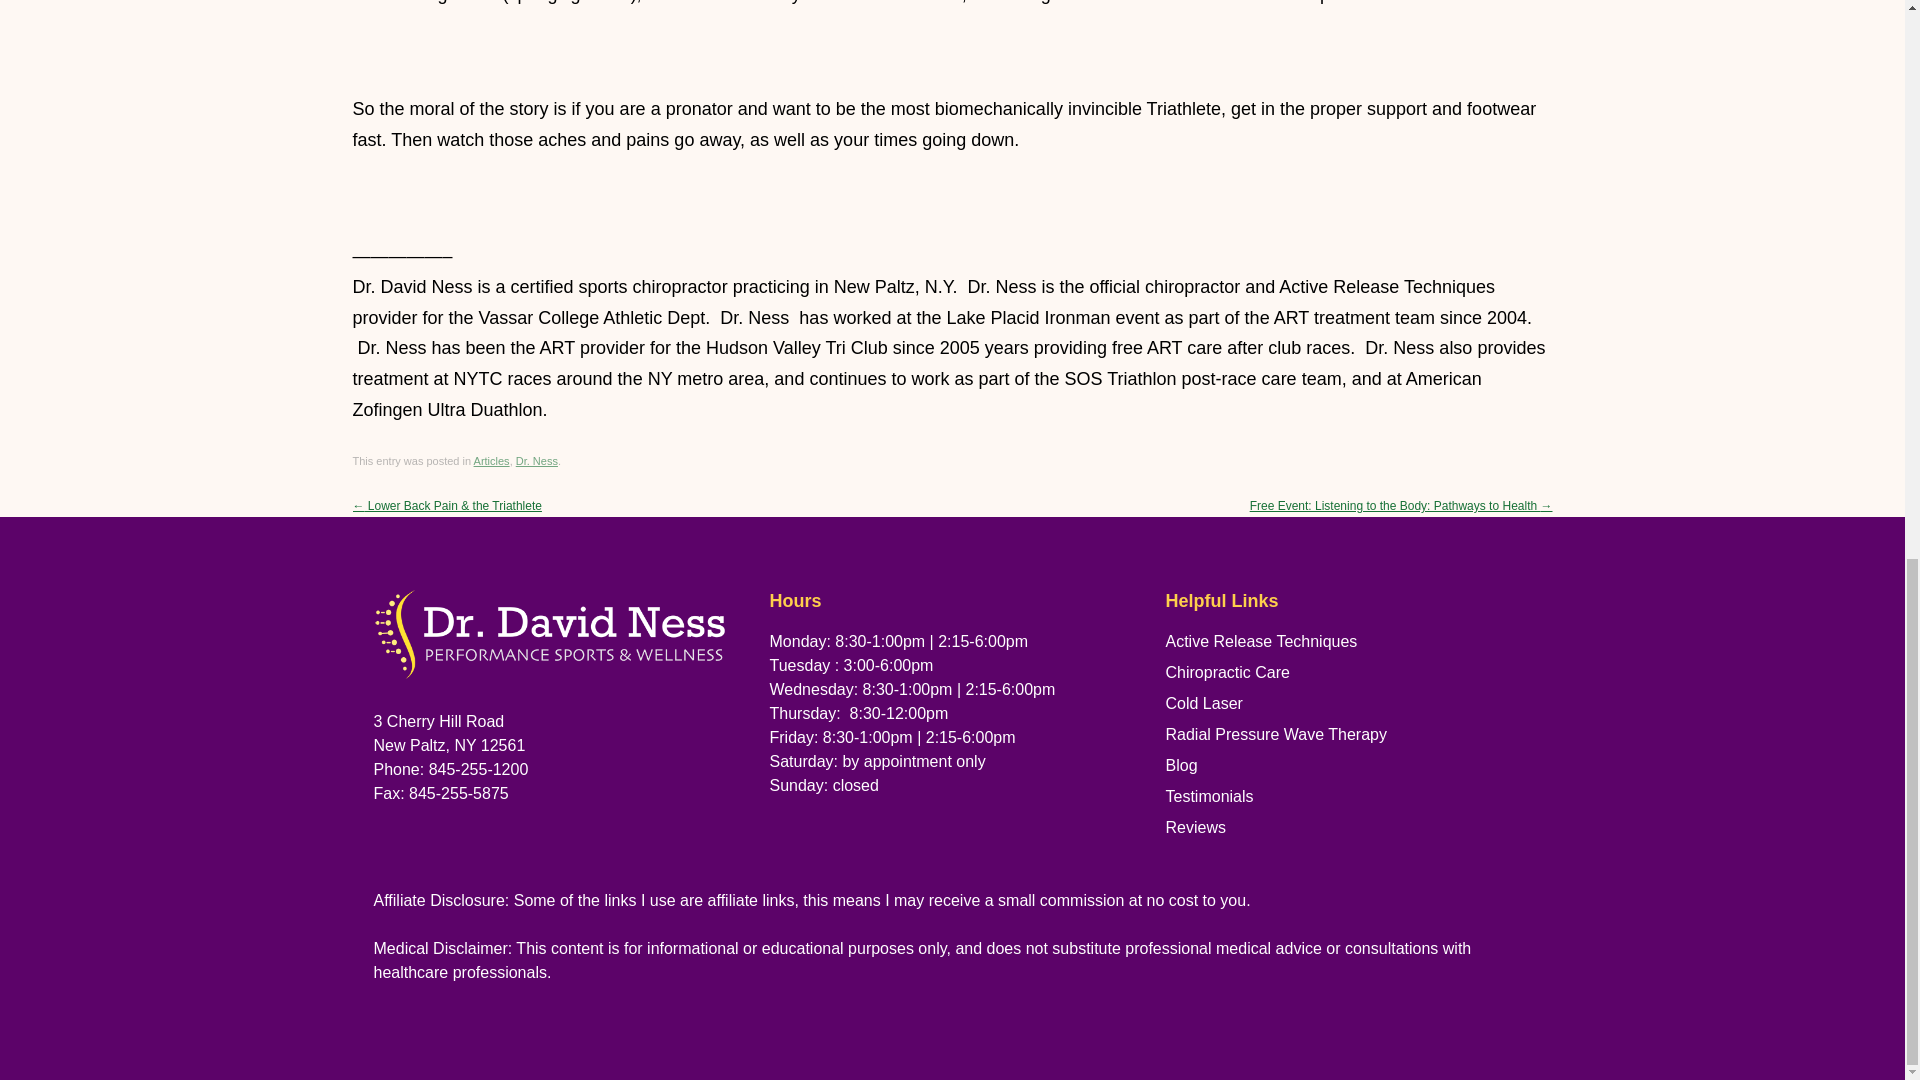 This screenshot has width=1920, height=1080. I want to click on 845-255-5875, so click(458, 794).